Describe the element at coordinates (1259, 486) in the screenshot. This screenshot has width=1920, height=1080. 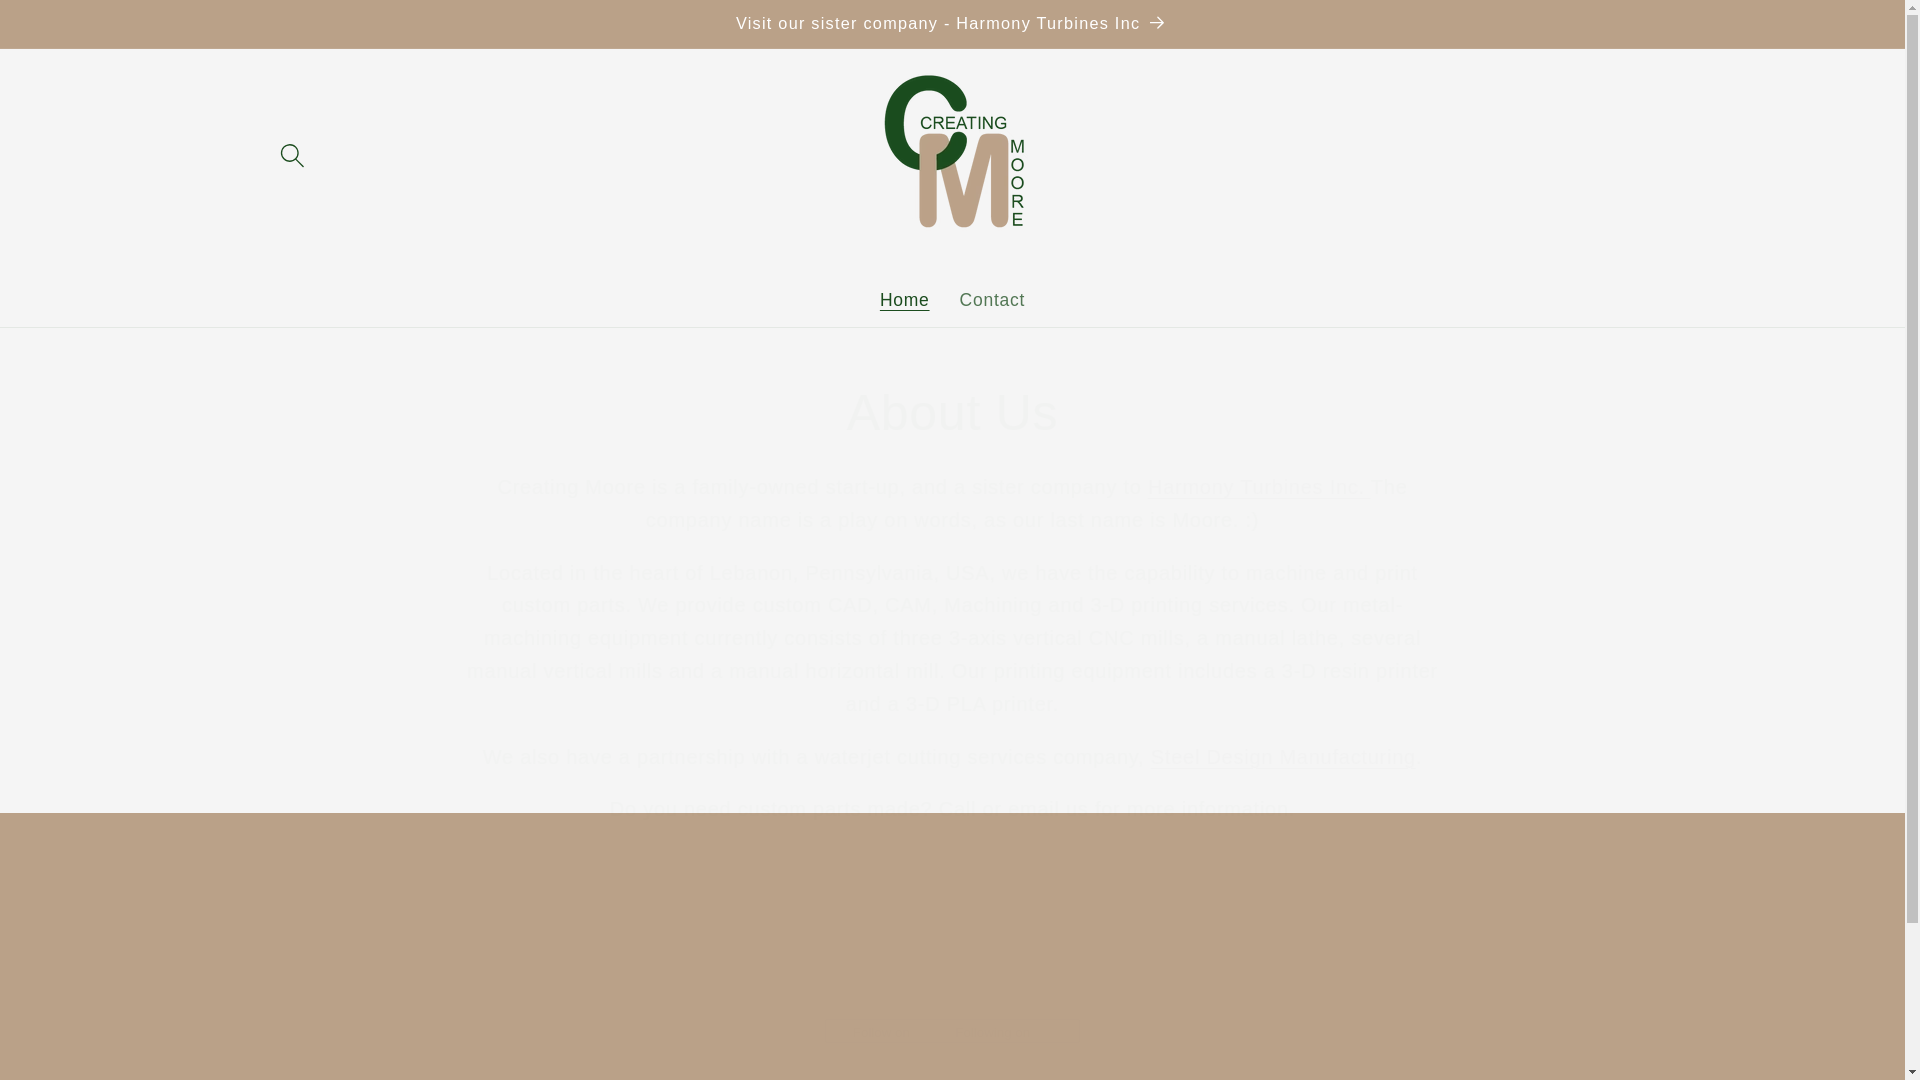
I see `Harmony Turbines Inc. ` at that location.